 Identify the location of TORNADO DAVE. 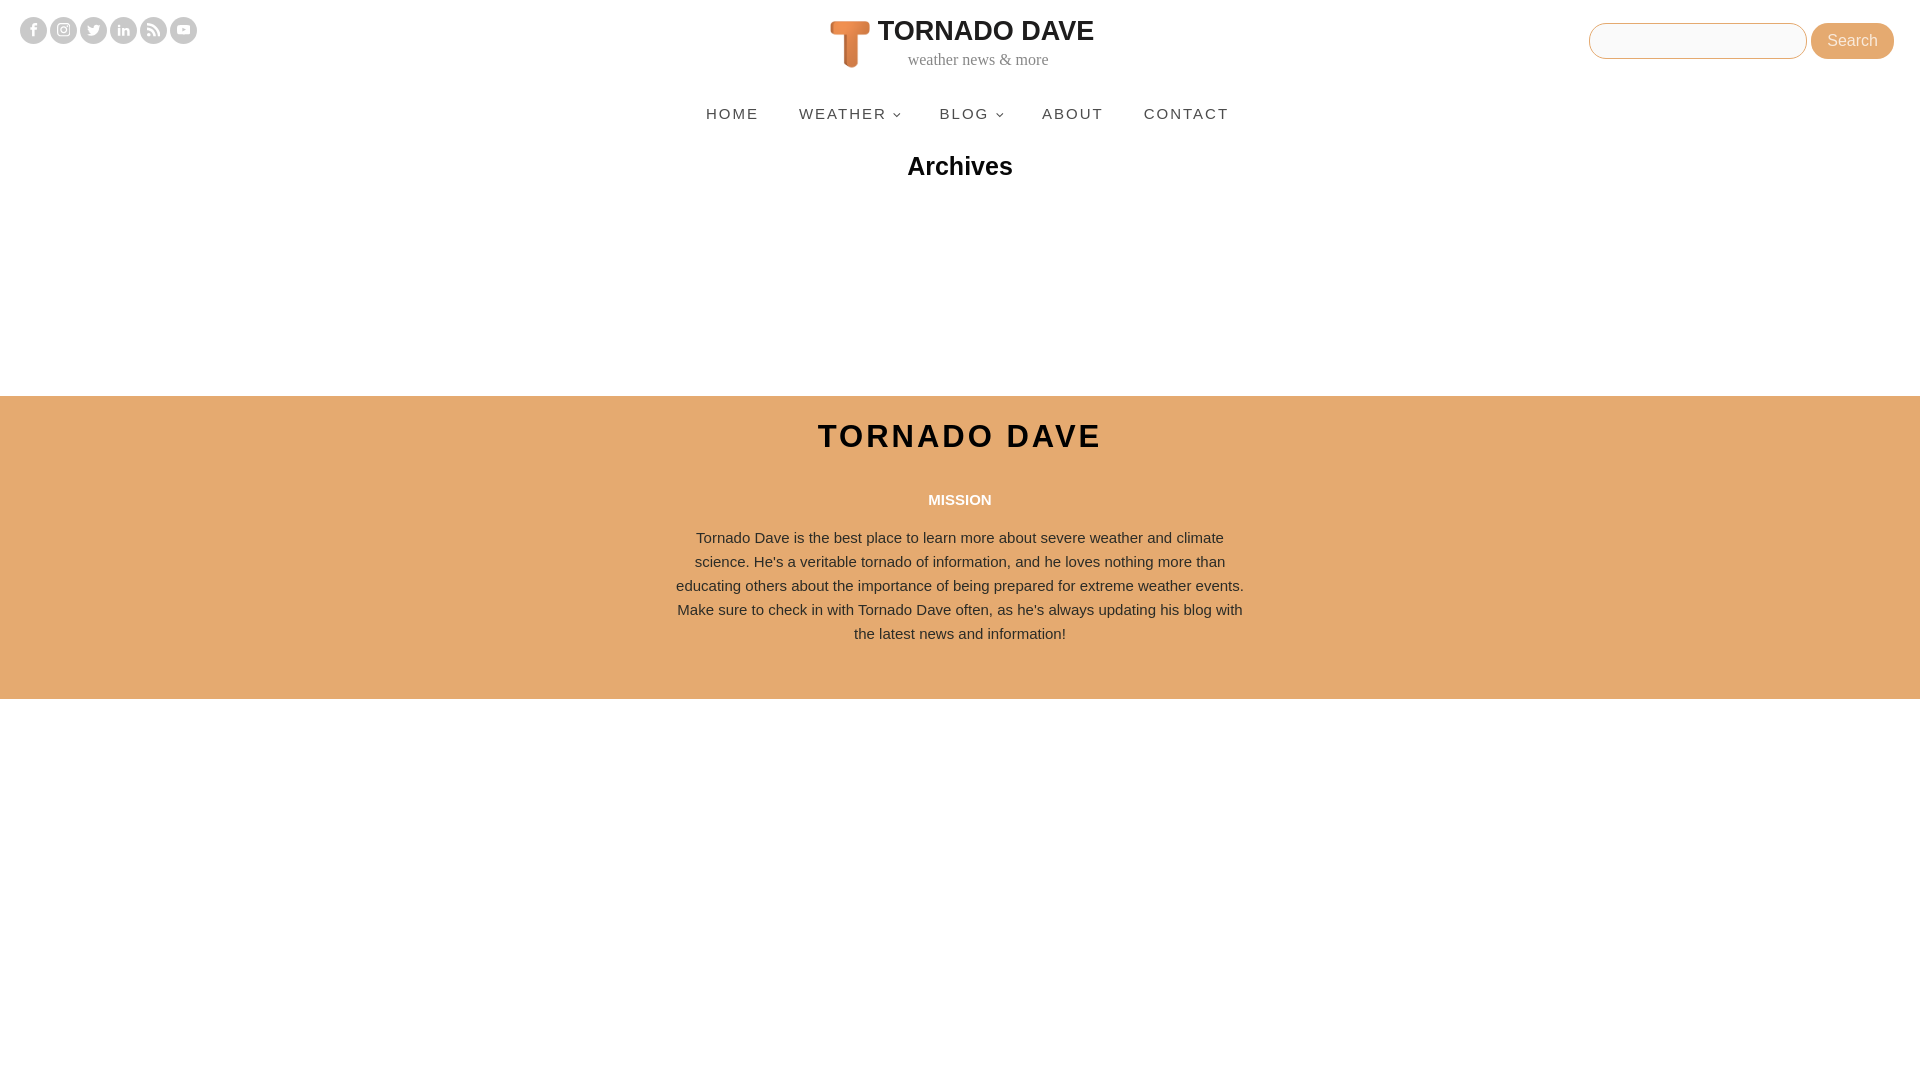
(960, 436).